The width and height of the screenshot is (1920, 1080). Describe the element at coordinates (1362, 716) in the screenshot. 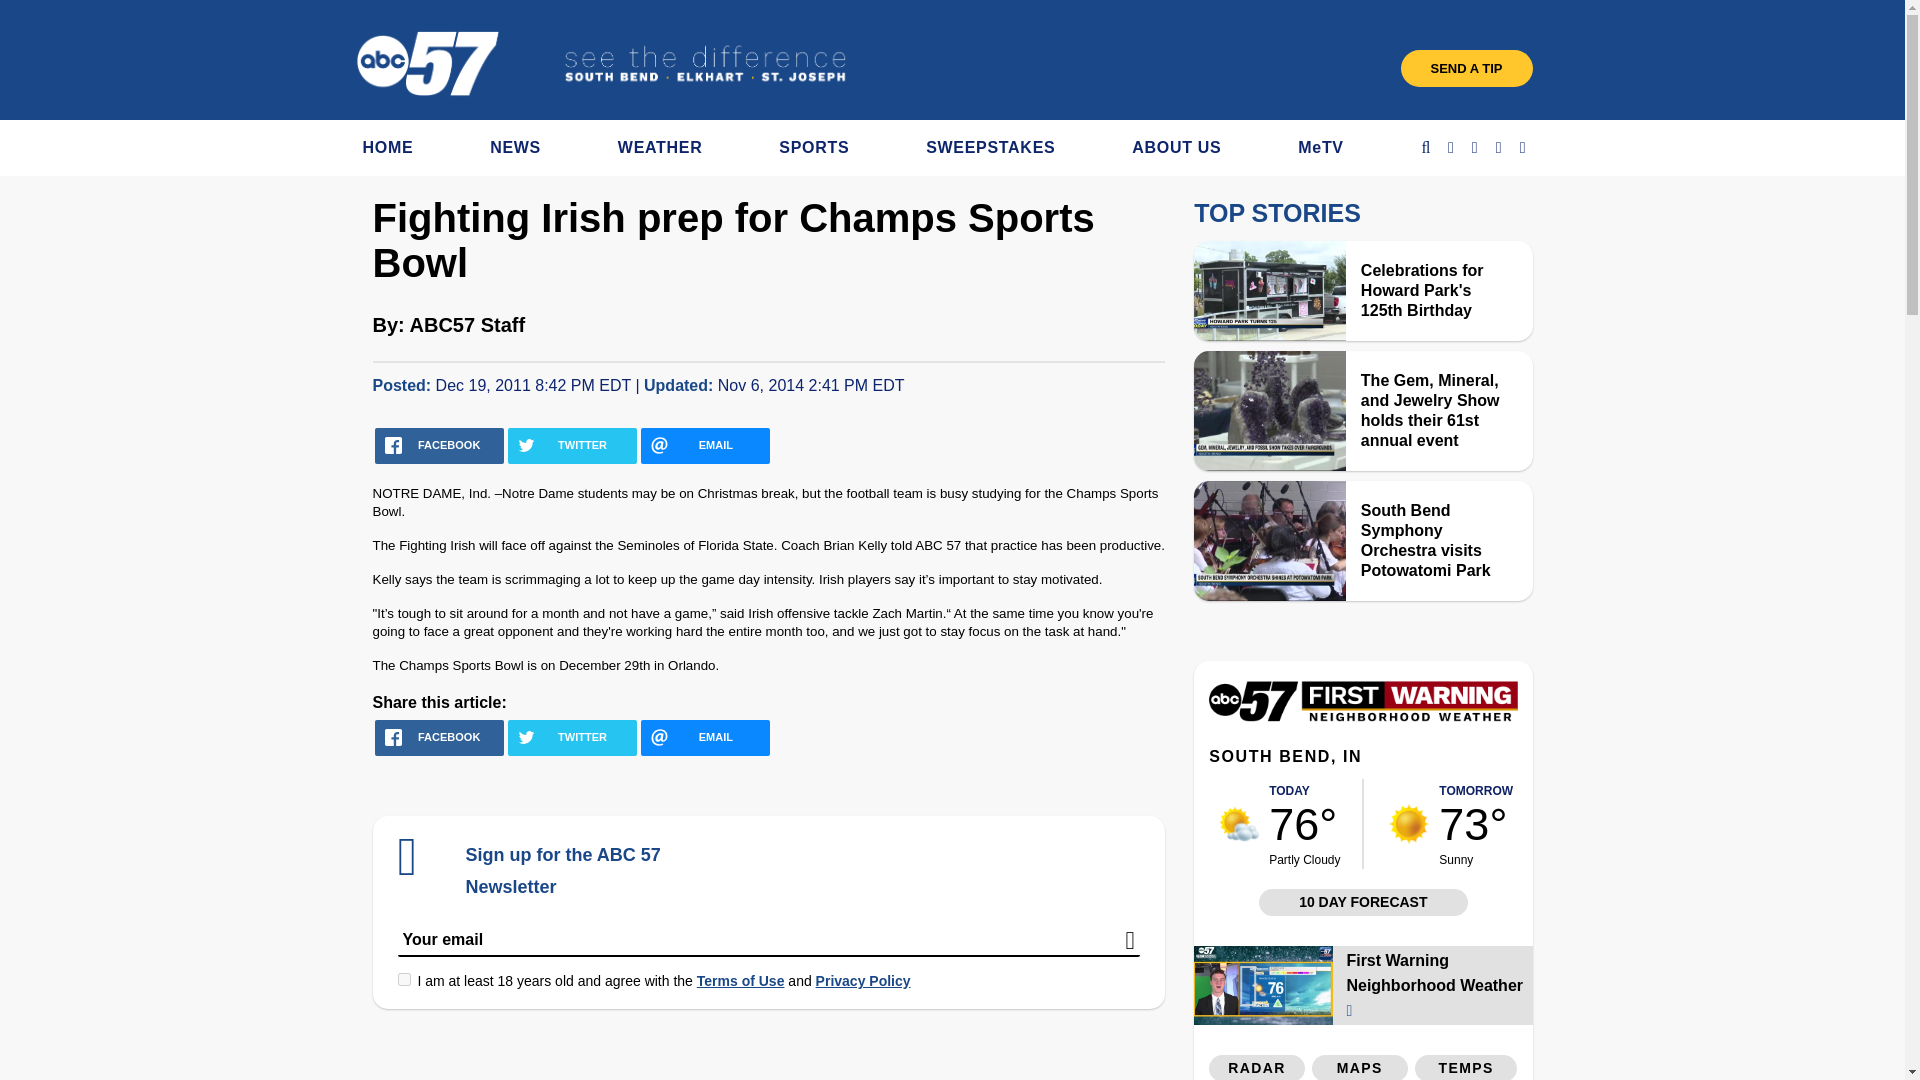

I see `Weather` at that location.